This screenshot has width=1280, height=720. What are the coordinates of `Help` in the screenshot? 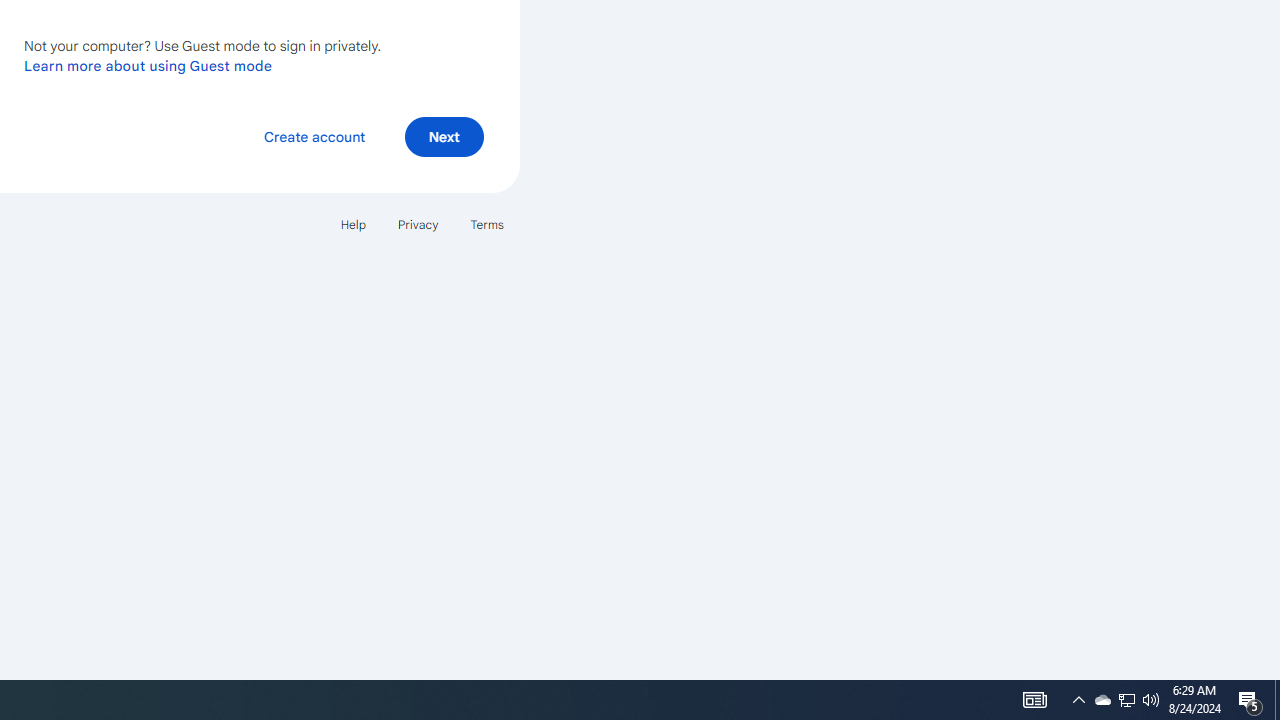 It's located at (352, 224).